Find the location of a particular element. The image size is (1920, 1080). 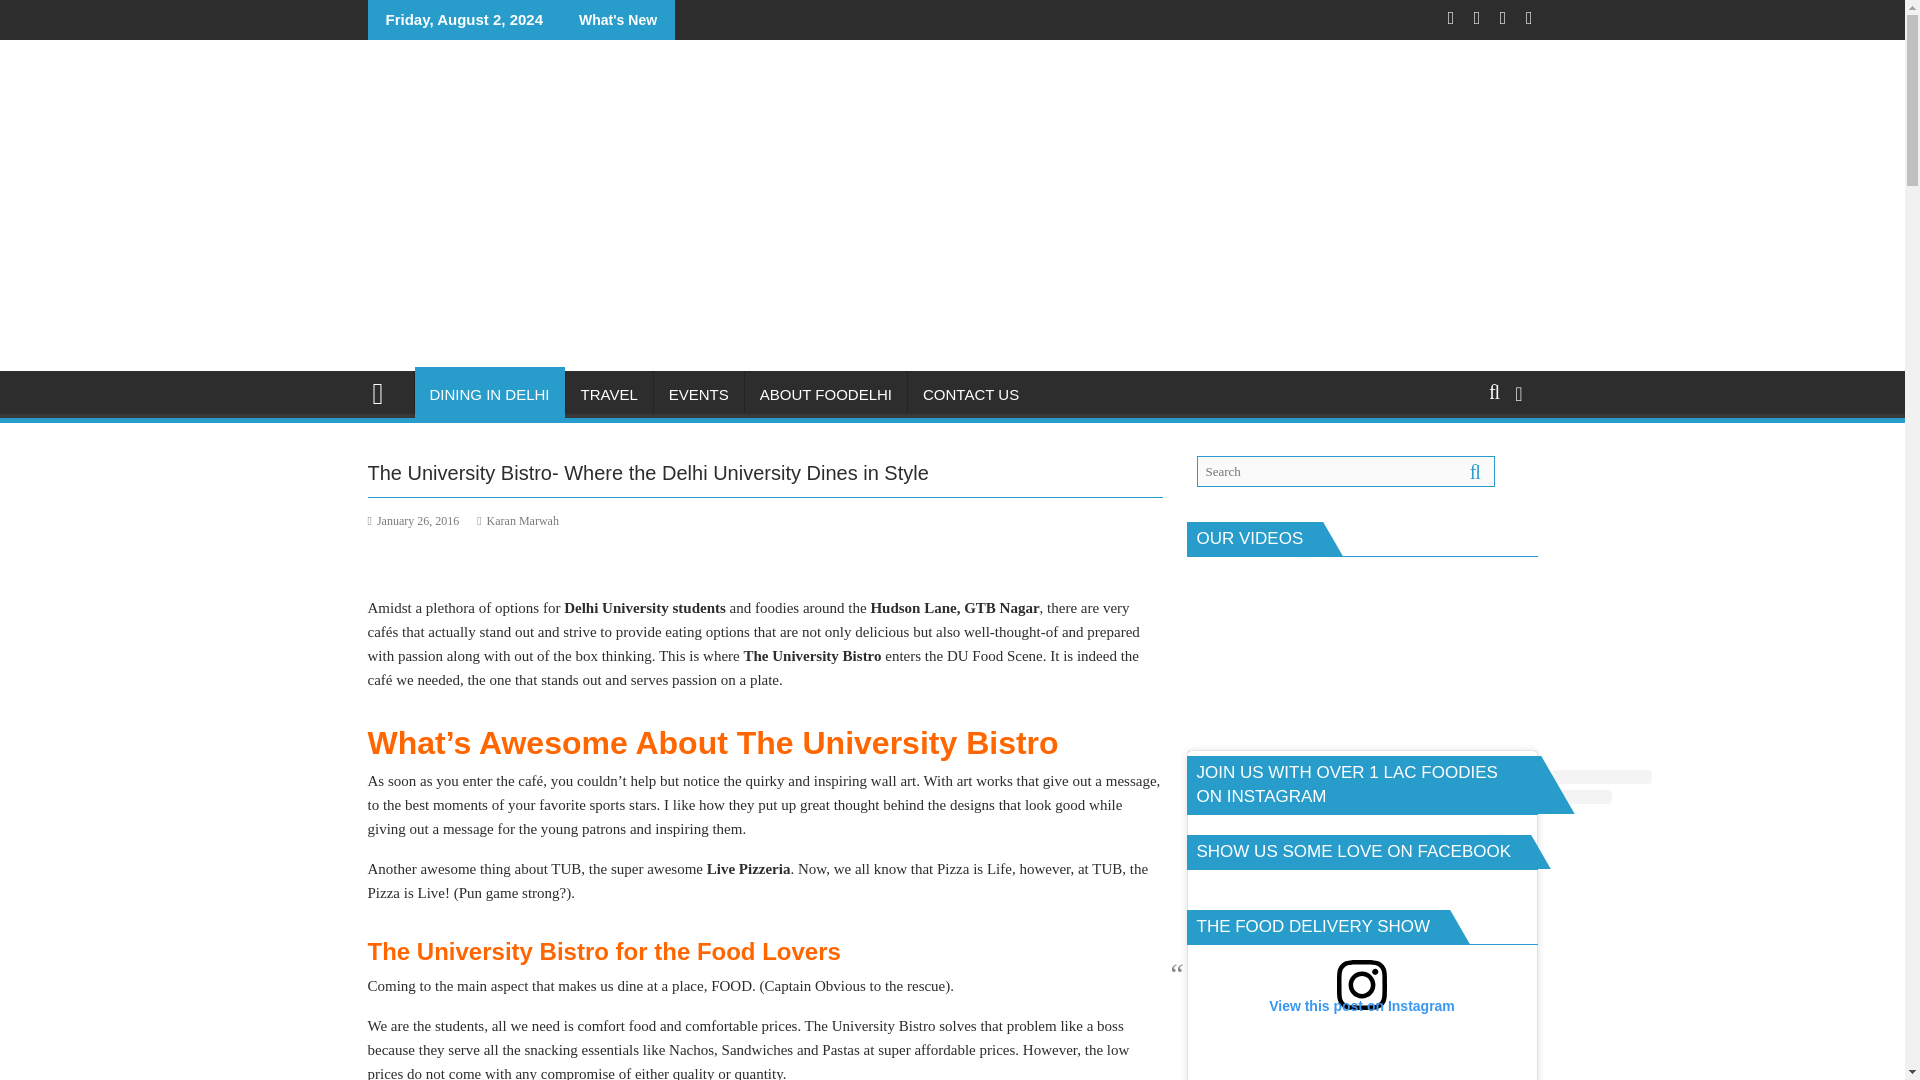

January 26, 2016 is located at coordinates (414, 521).